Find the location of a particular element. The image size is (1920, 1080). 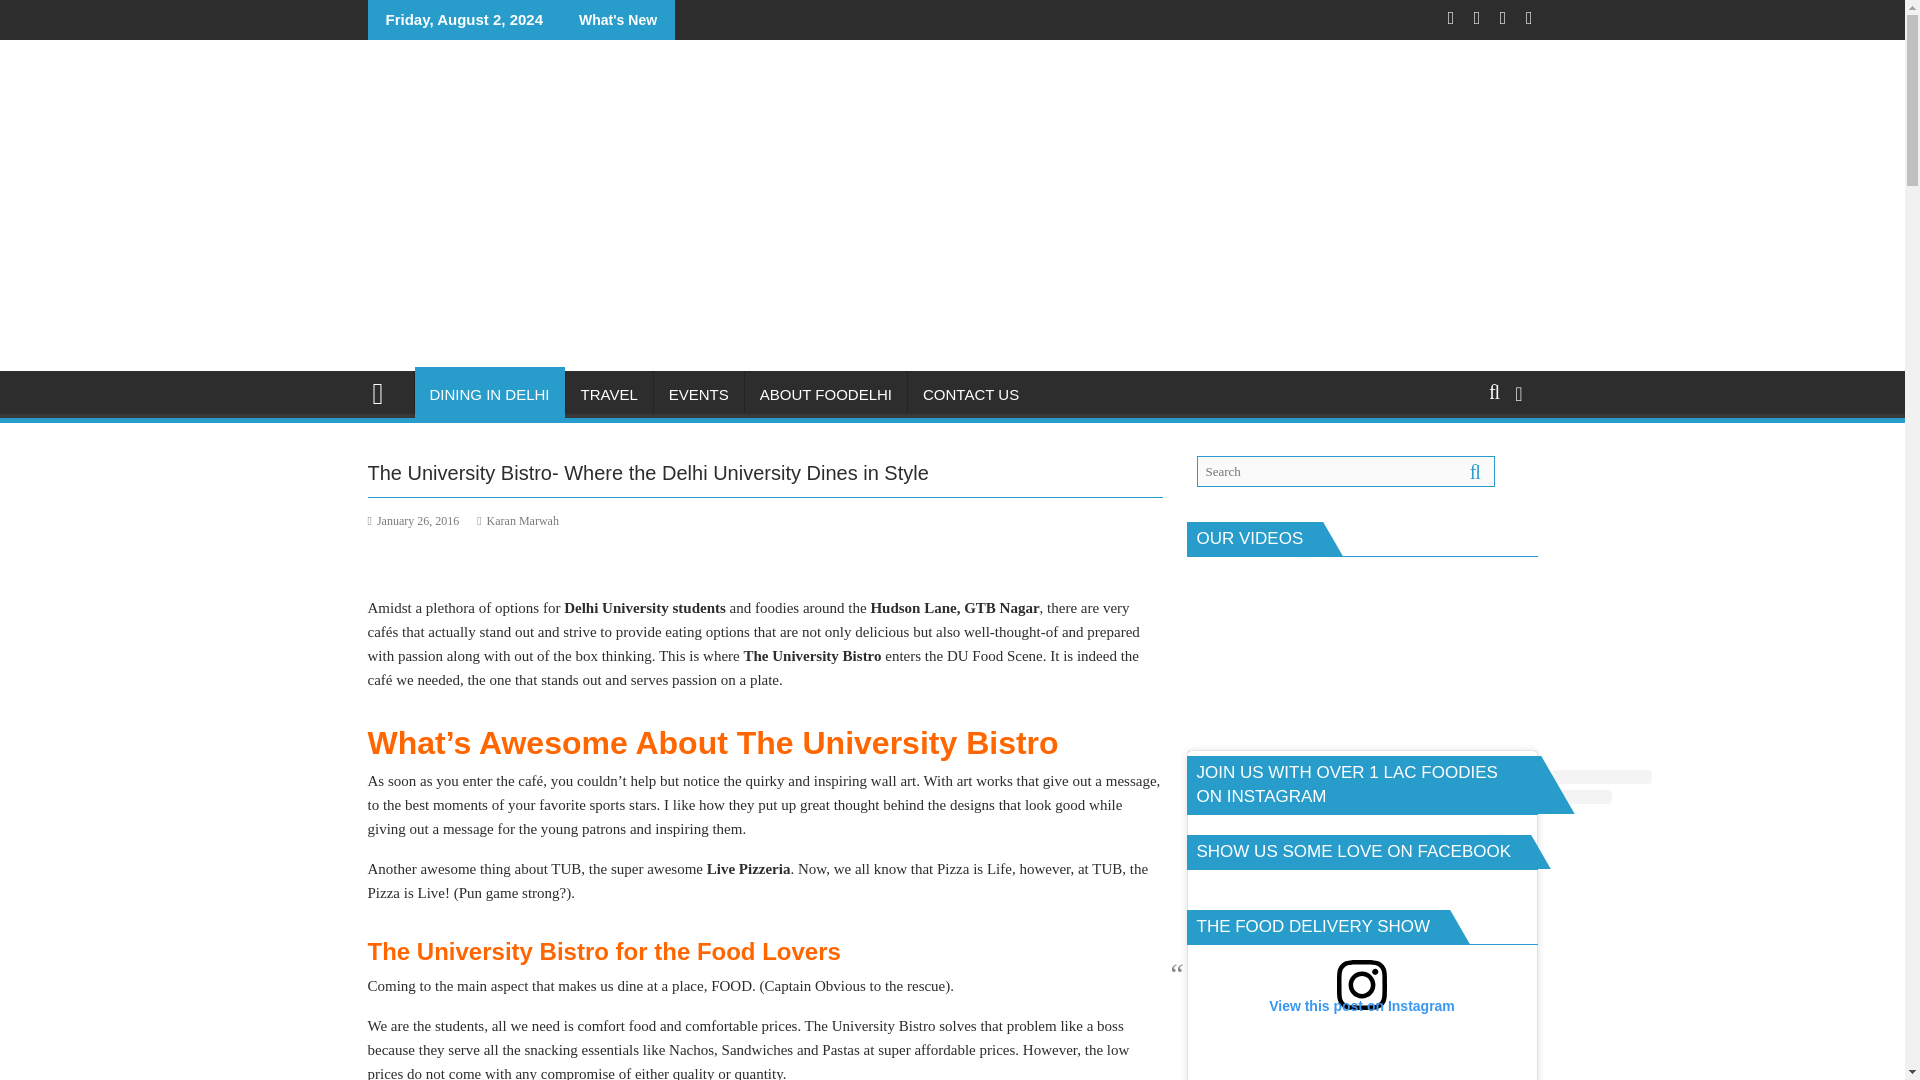

January 26, 2016 is located at coordinates (414, 521).